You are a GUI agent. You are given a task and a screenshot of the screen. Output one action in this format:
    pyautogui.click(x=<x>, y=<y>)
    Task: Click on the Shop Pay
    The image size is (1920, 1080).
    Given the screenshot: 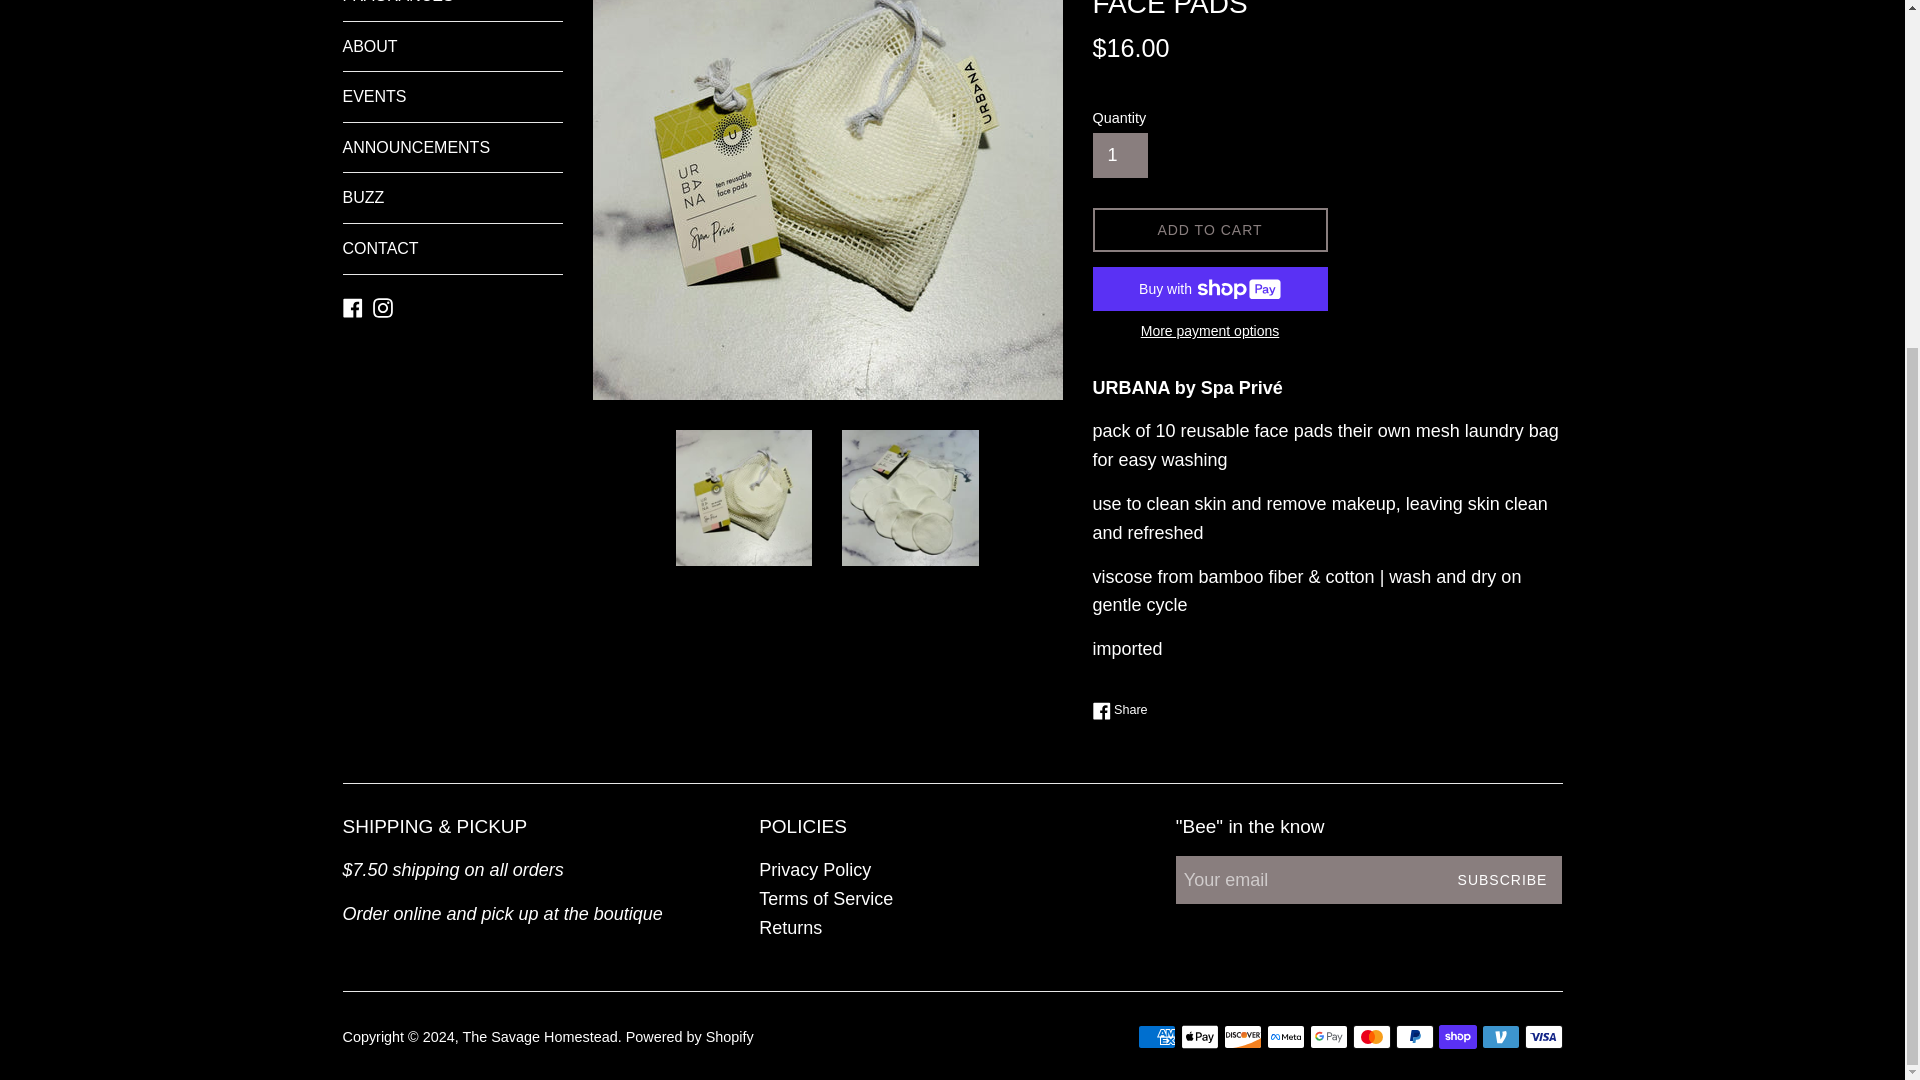 What is the action you would take?
    pyautogui.click(x=1457, y=1036)
    